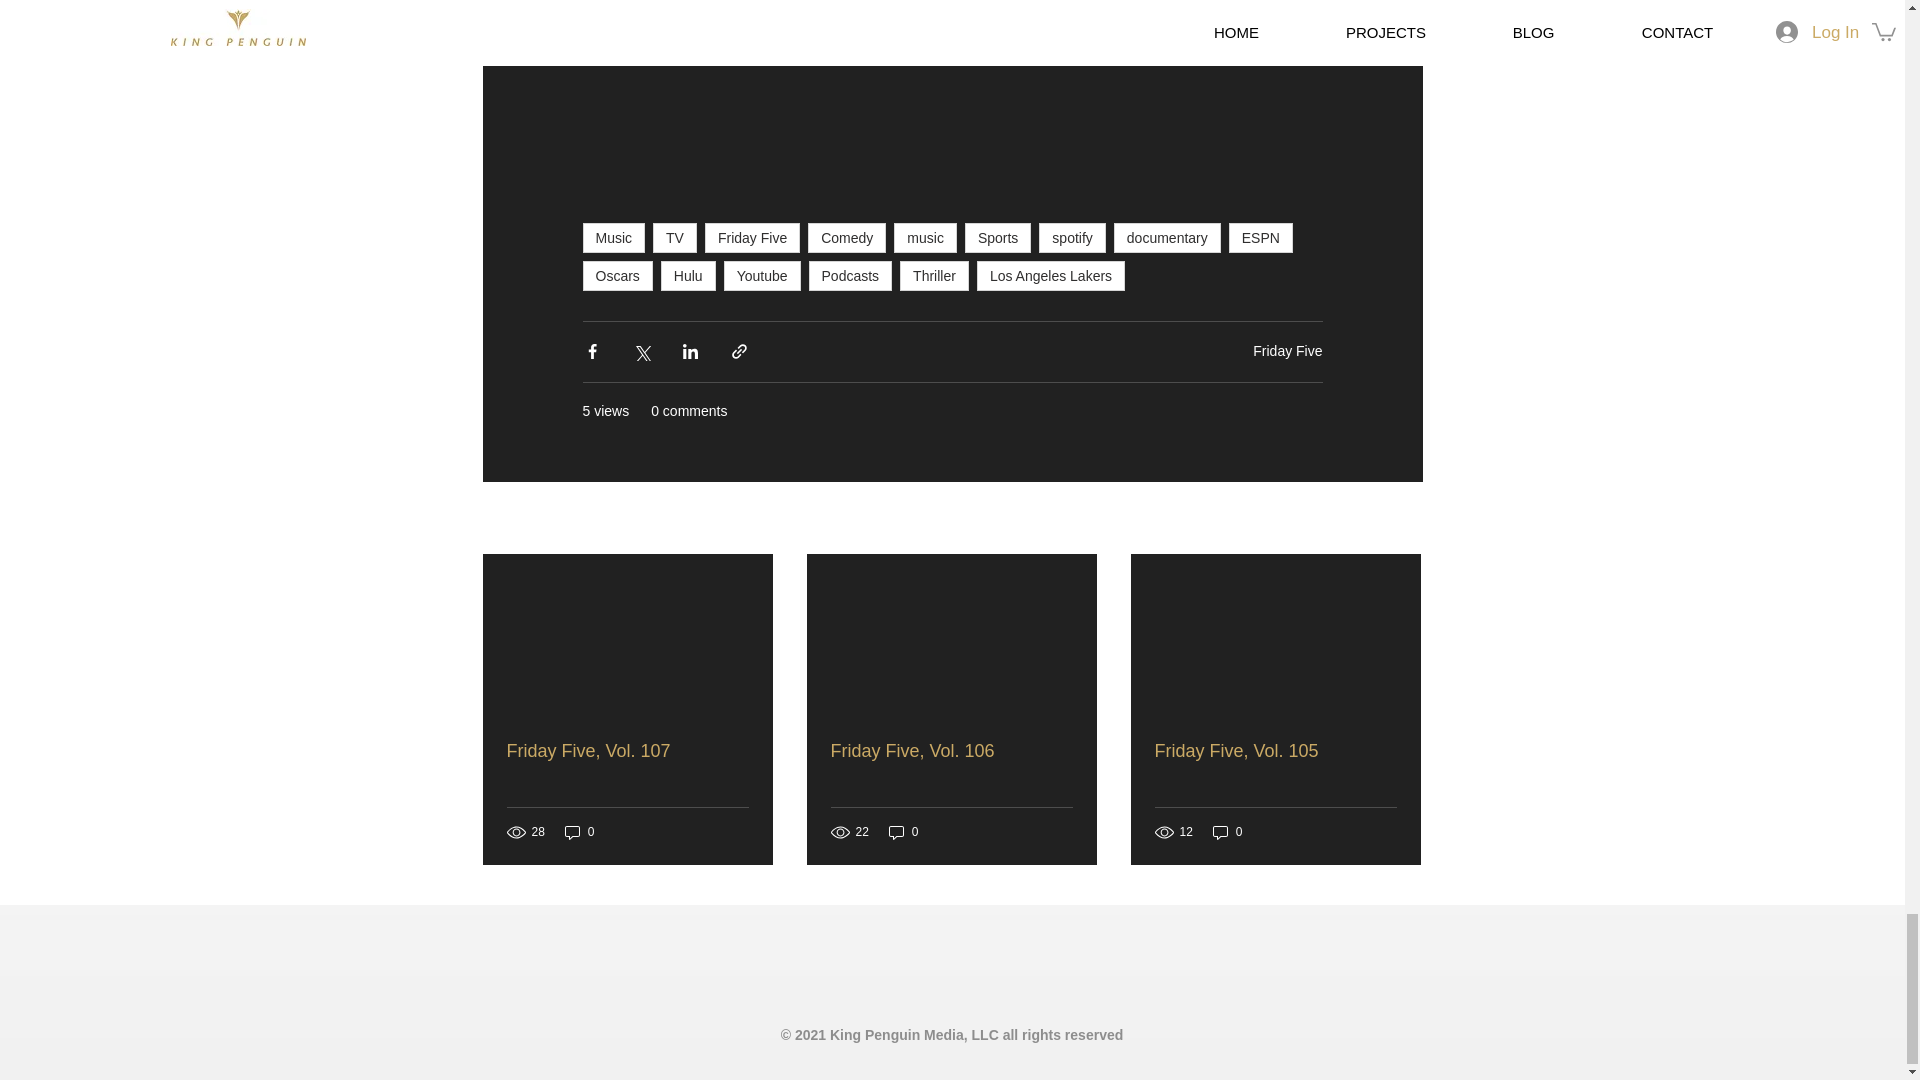  Describe the element at coordinates (925, 237) in the screenshot. I see `music` at that location.